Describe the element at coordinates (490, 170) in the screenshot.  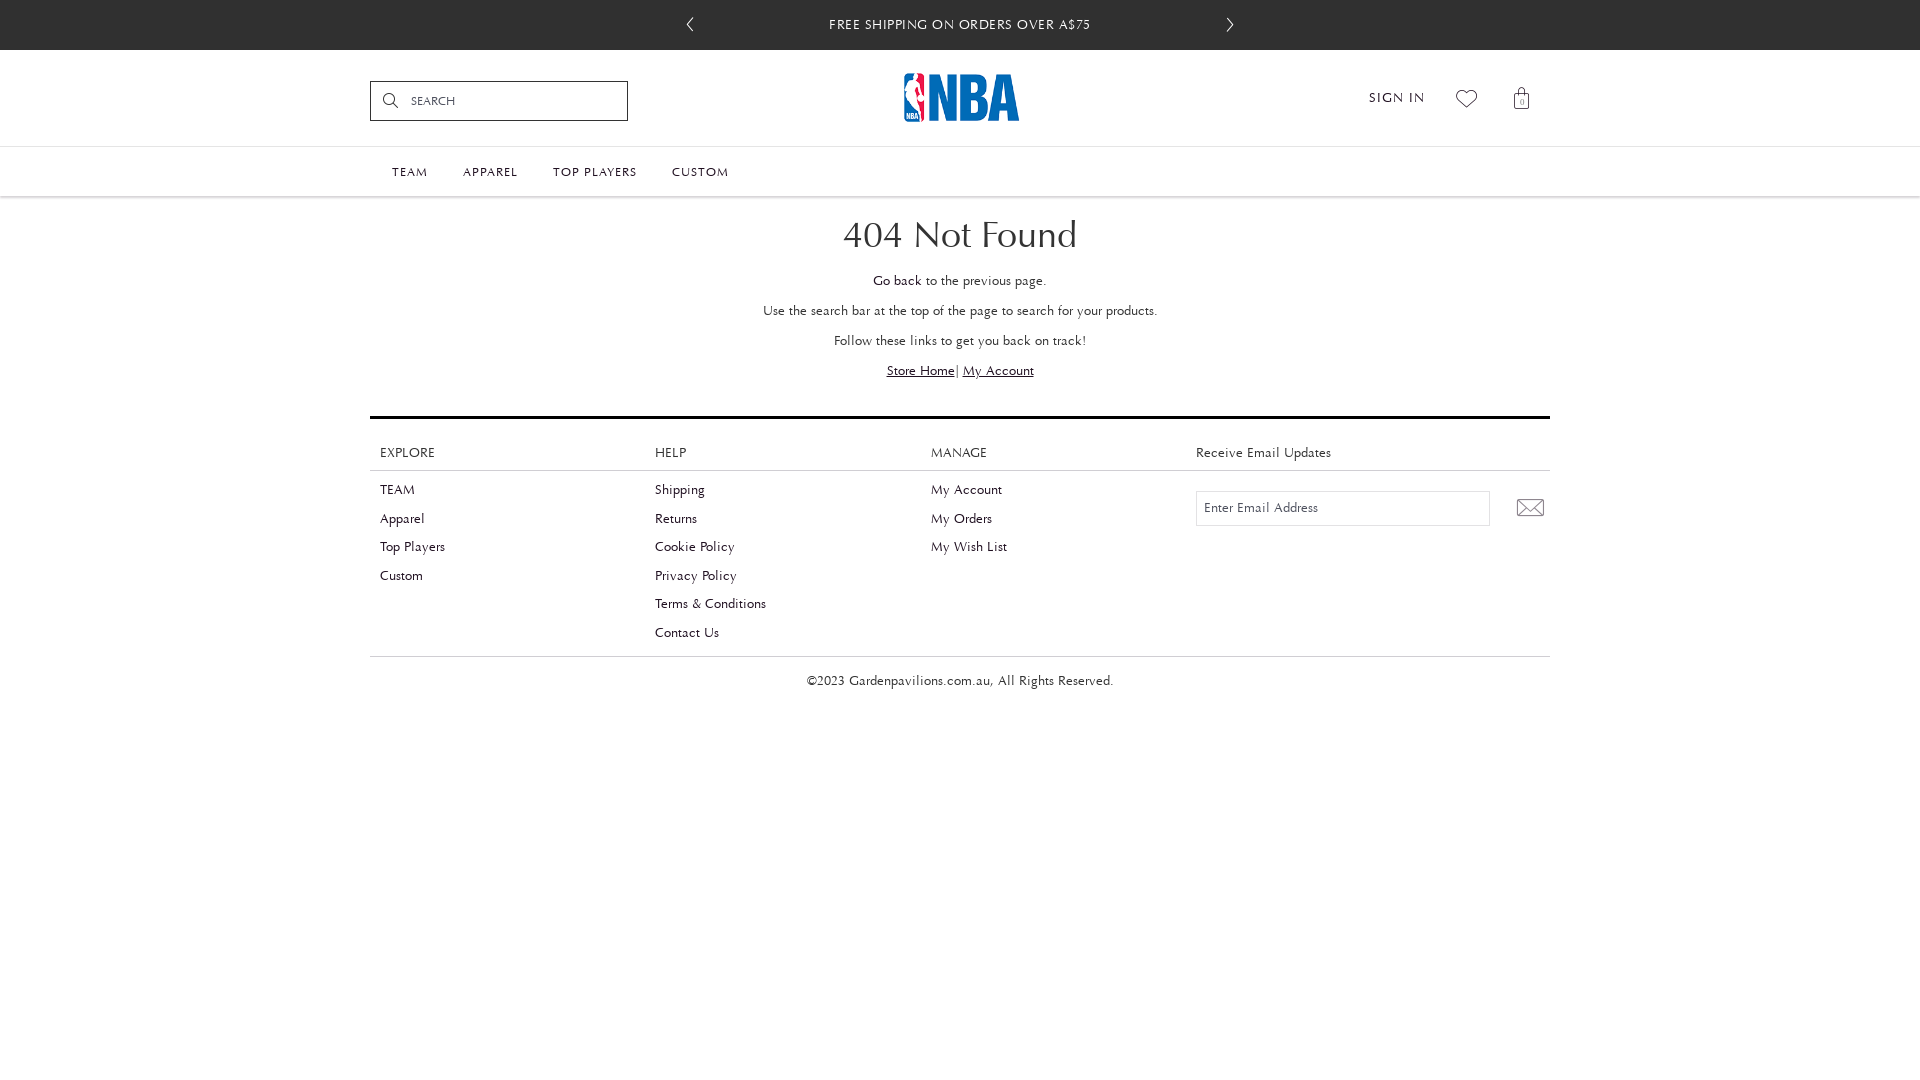
I see `APPAREL` at that location.